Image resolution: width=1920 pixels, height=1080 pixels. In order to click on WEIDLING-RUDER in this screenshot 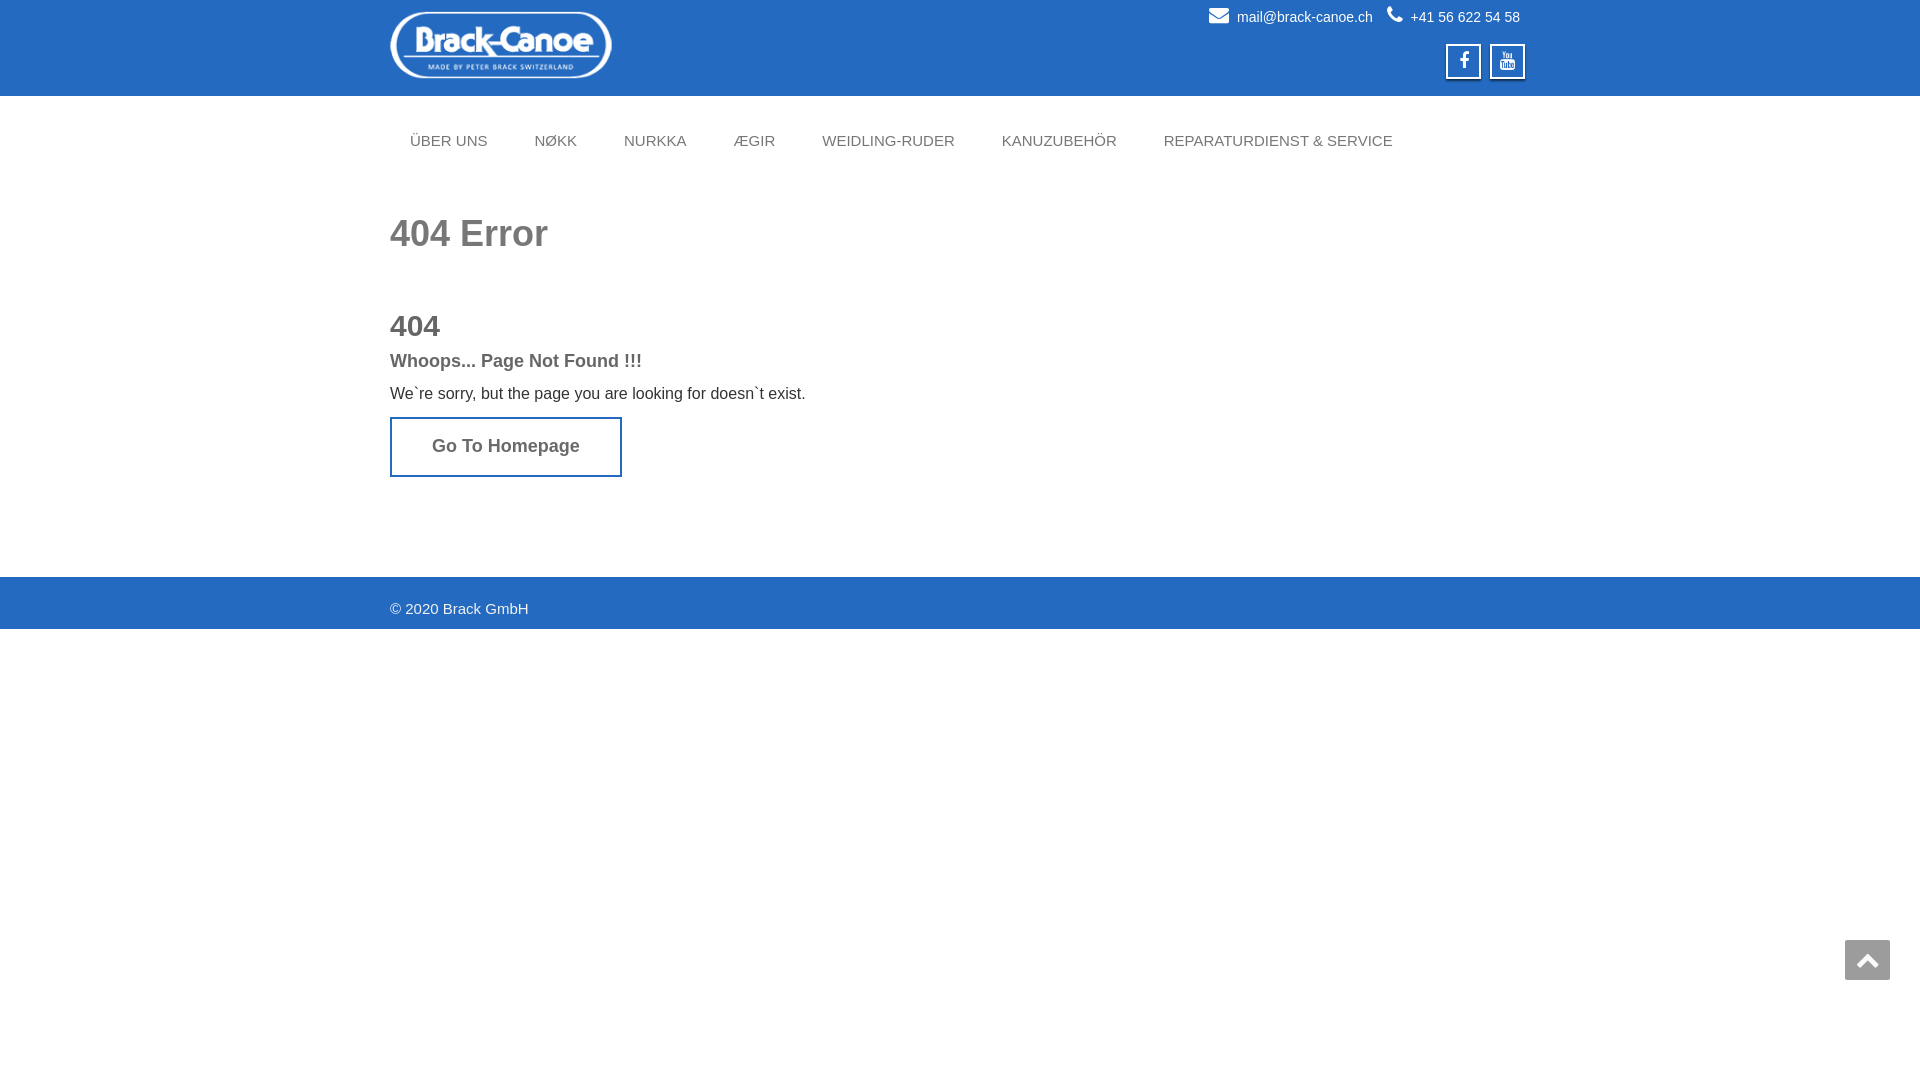, I will do `click(888, 141)`.